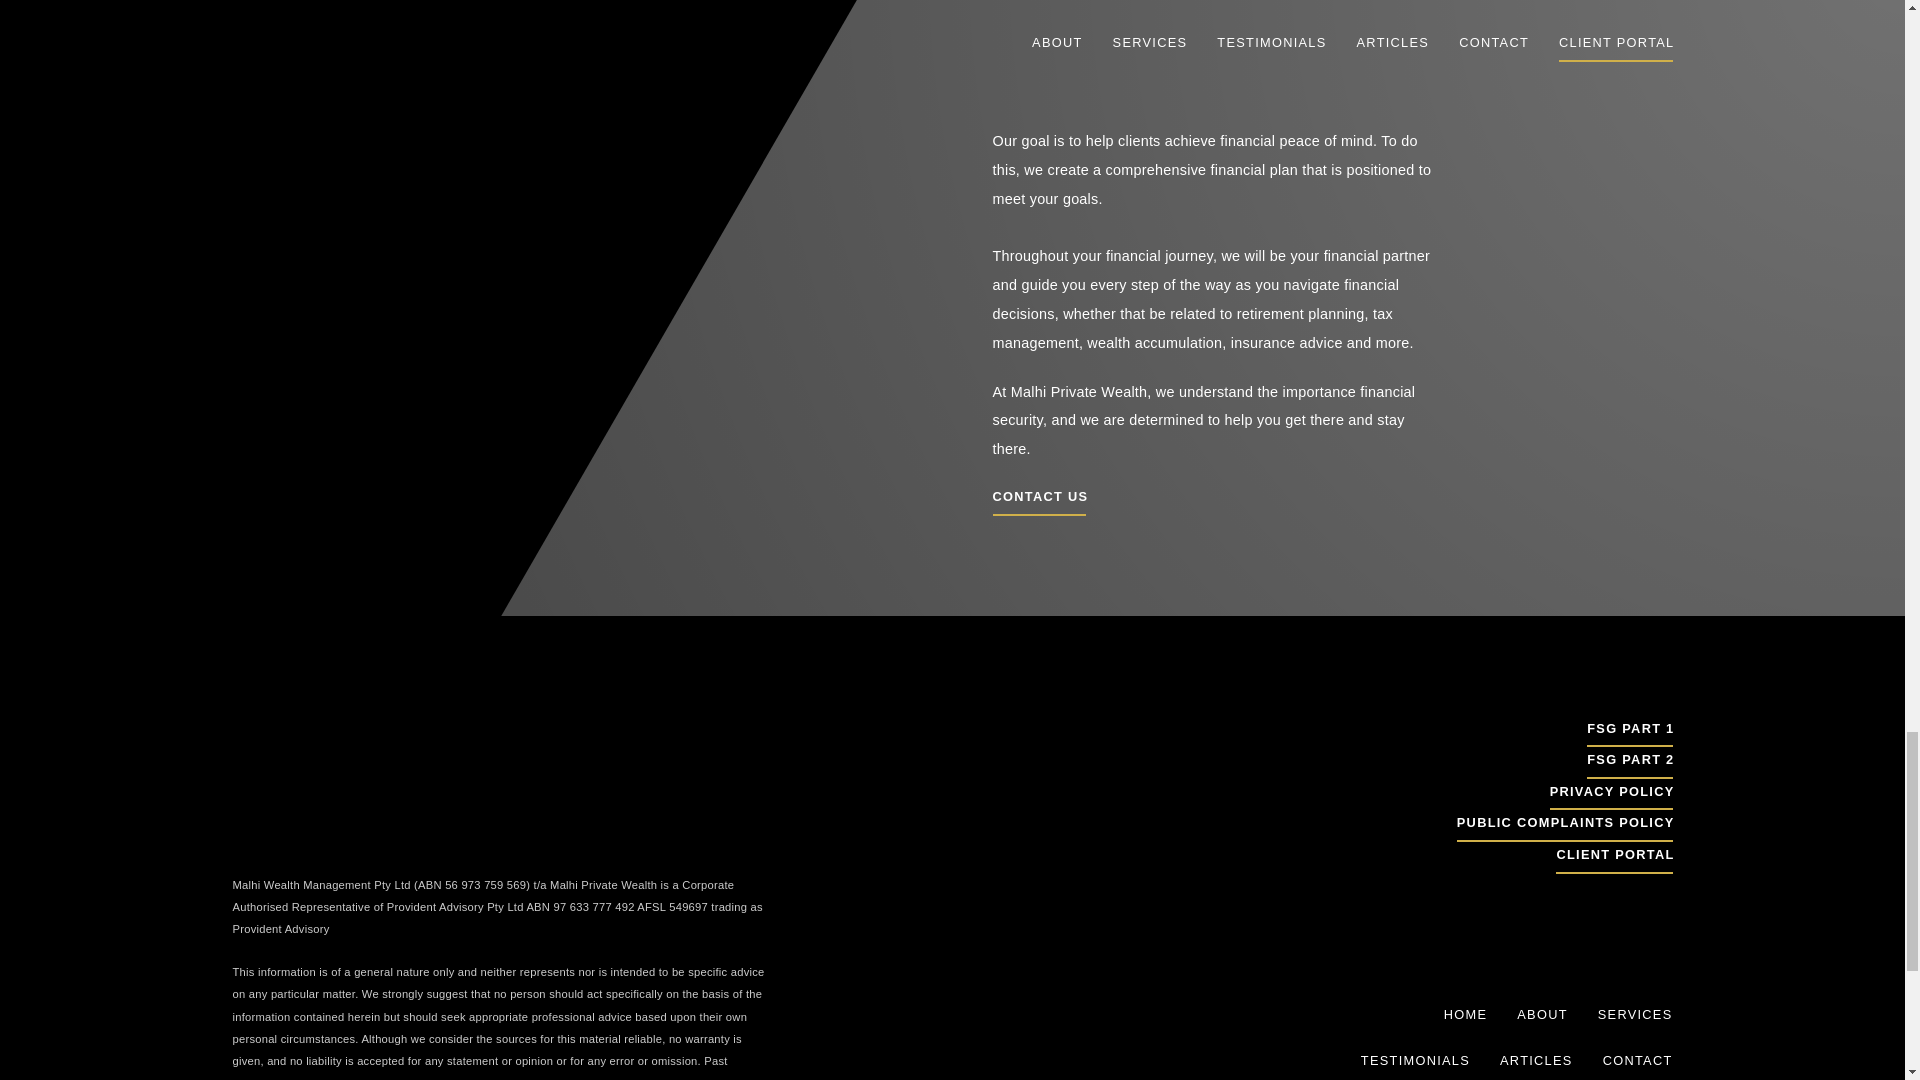 This screenshot has height=1080, width=1920. Describe the element at coordinates (1630, 762) in the screenshot. I see `FSG PART 2` at that location.